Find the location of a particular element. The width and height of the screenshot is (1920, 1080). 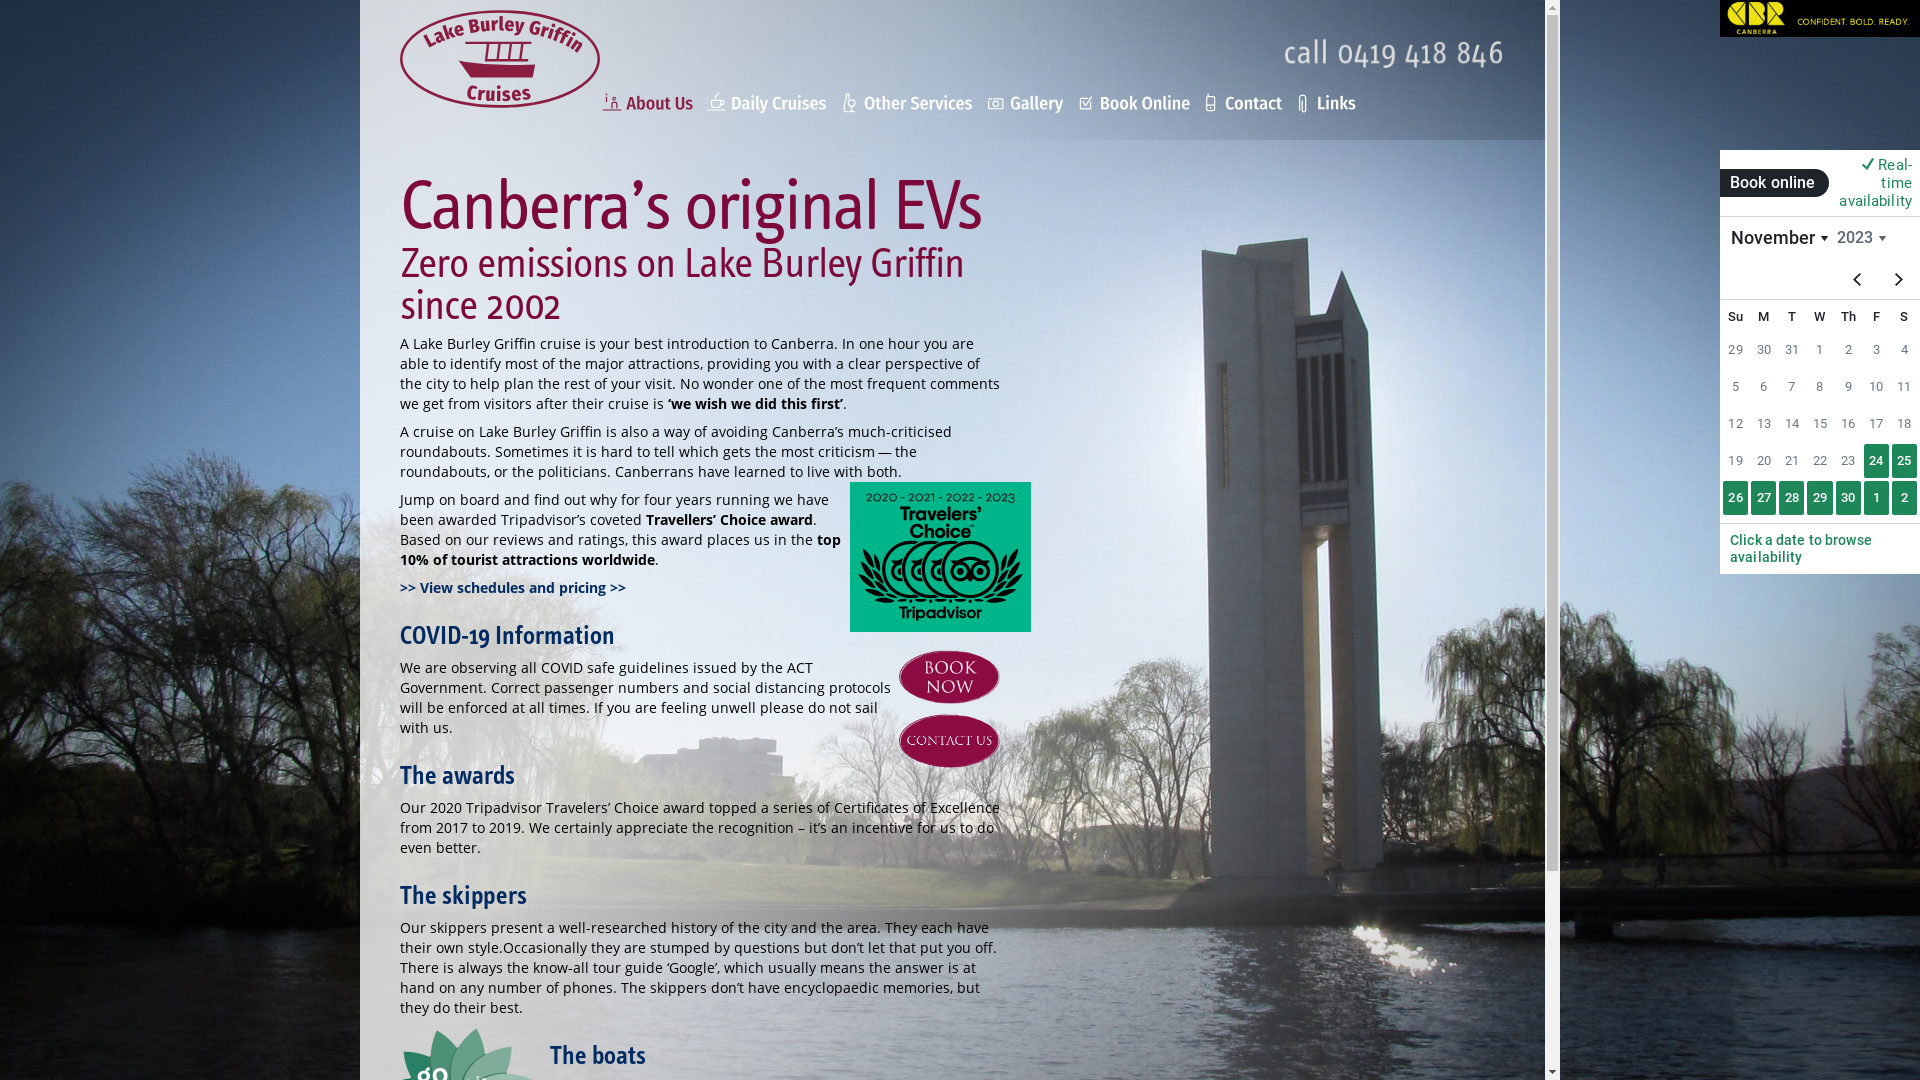

Tweets by @Canberracruises is located at coordinates (1819, 510).